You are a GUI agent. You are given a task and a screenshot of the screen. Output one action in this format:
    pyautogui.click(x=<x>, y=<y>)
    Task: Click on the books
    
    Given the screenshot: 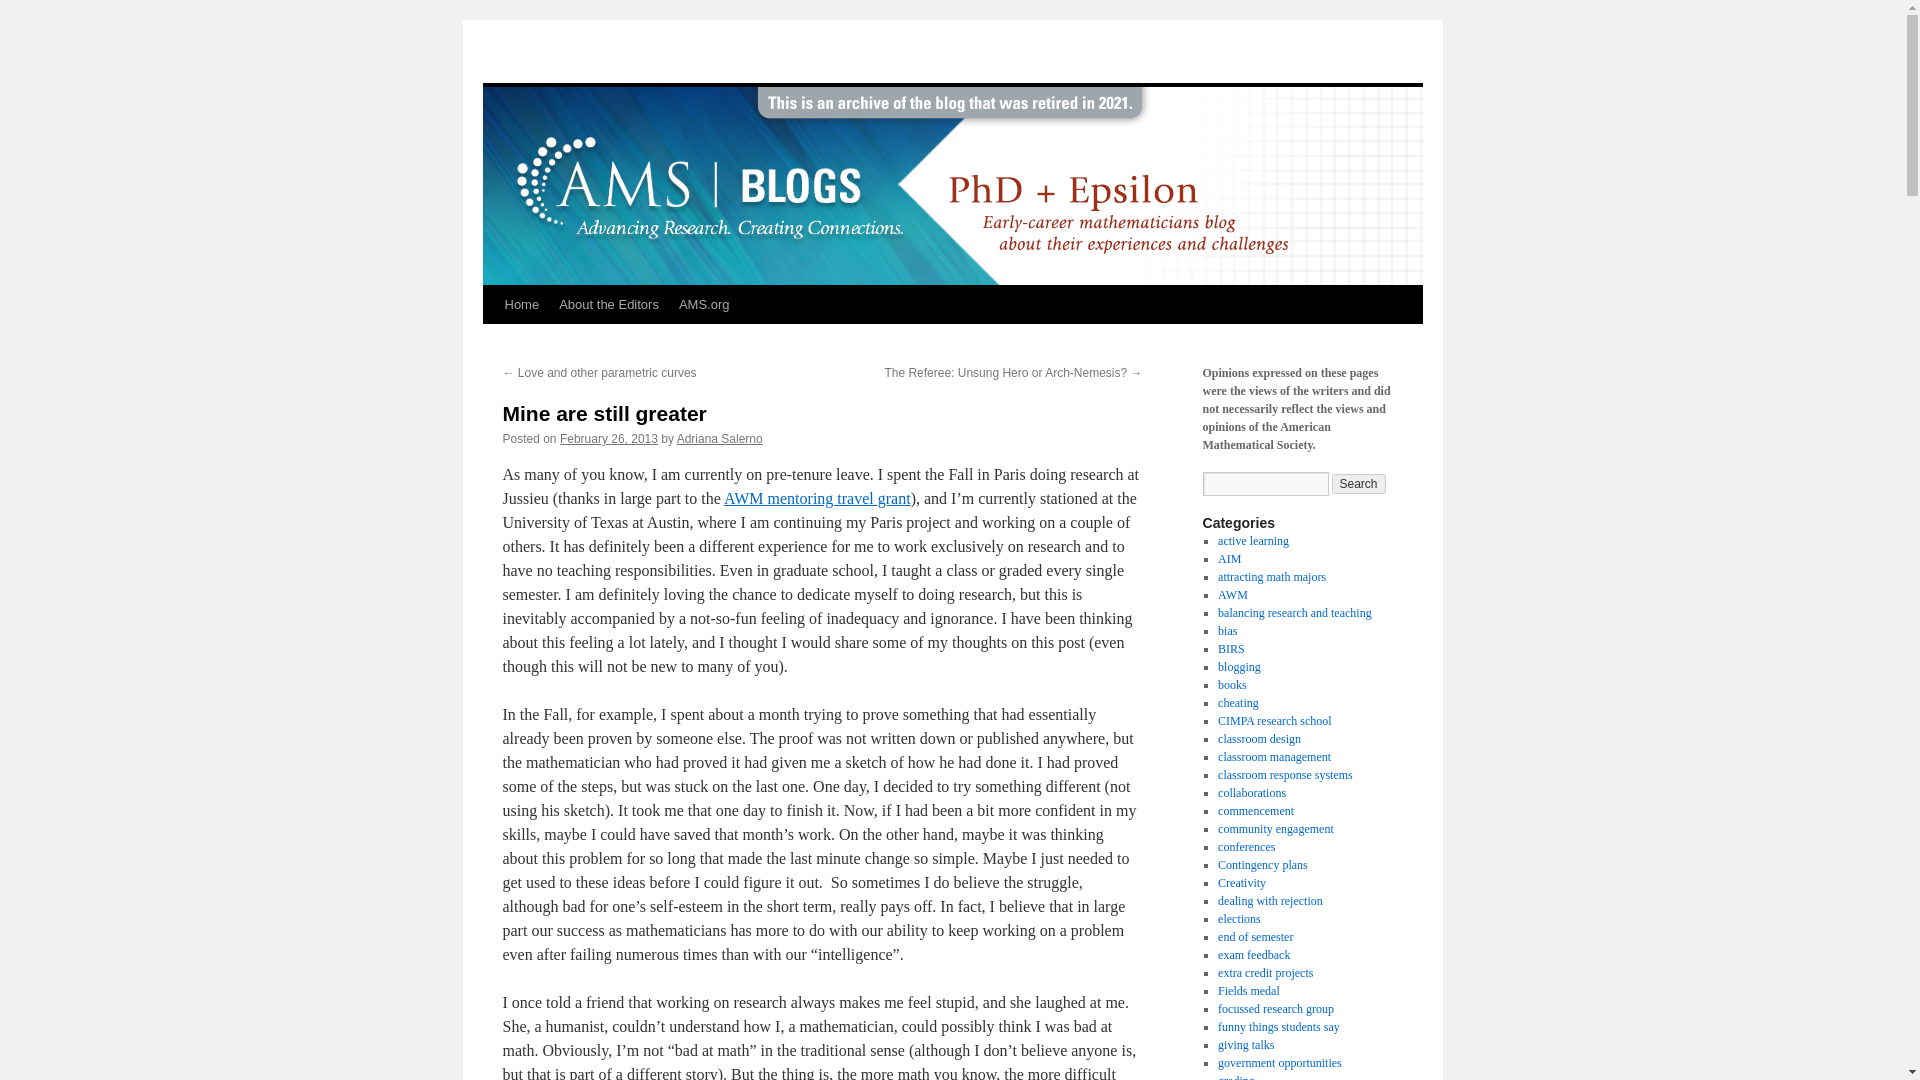 What is the action you would take?
    pyautogui.click(x=1232, y=685)
    